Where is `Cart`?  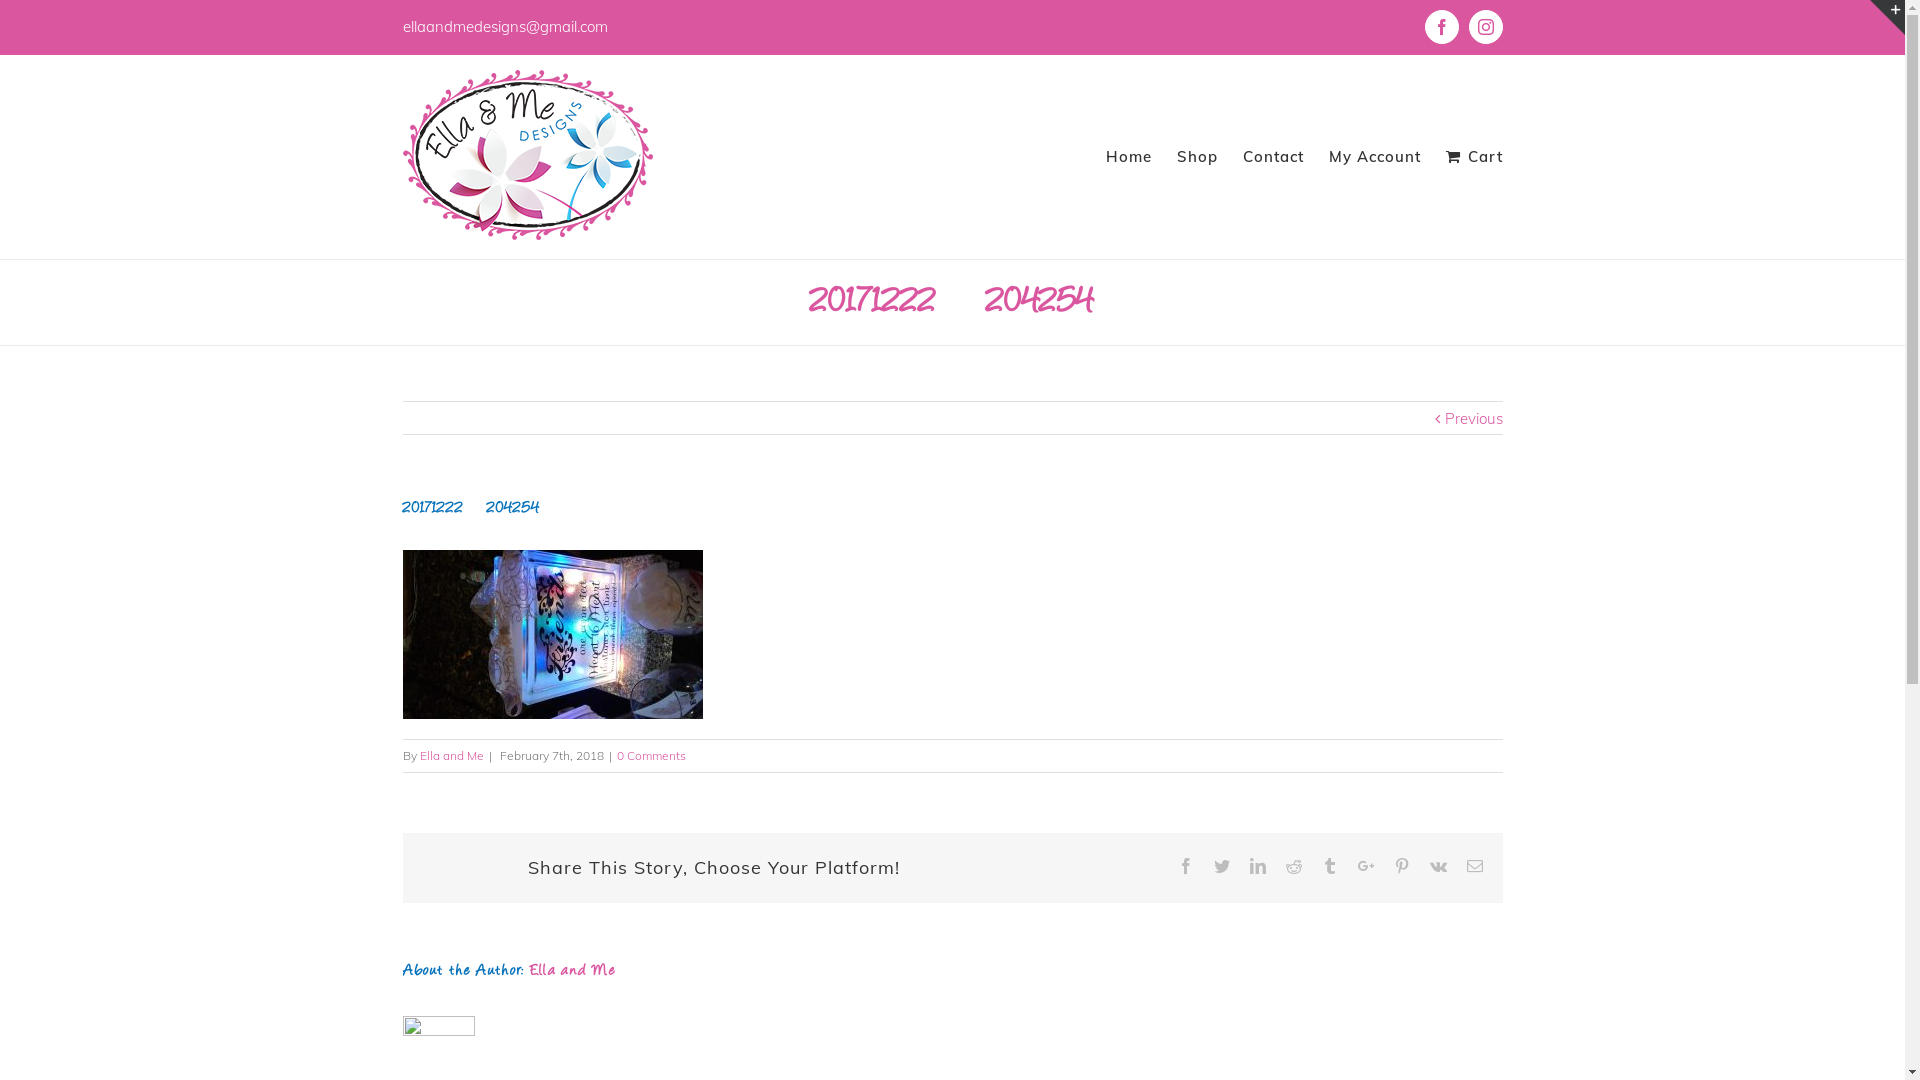 Cart is located at coordinates (1474, 156).